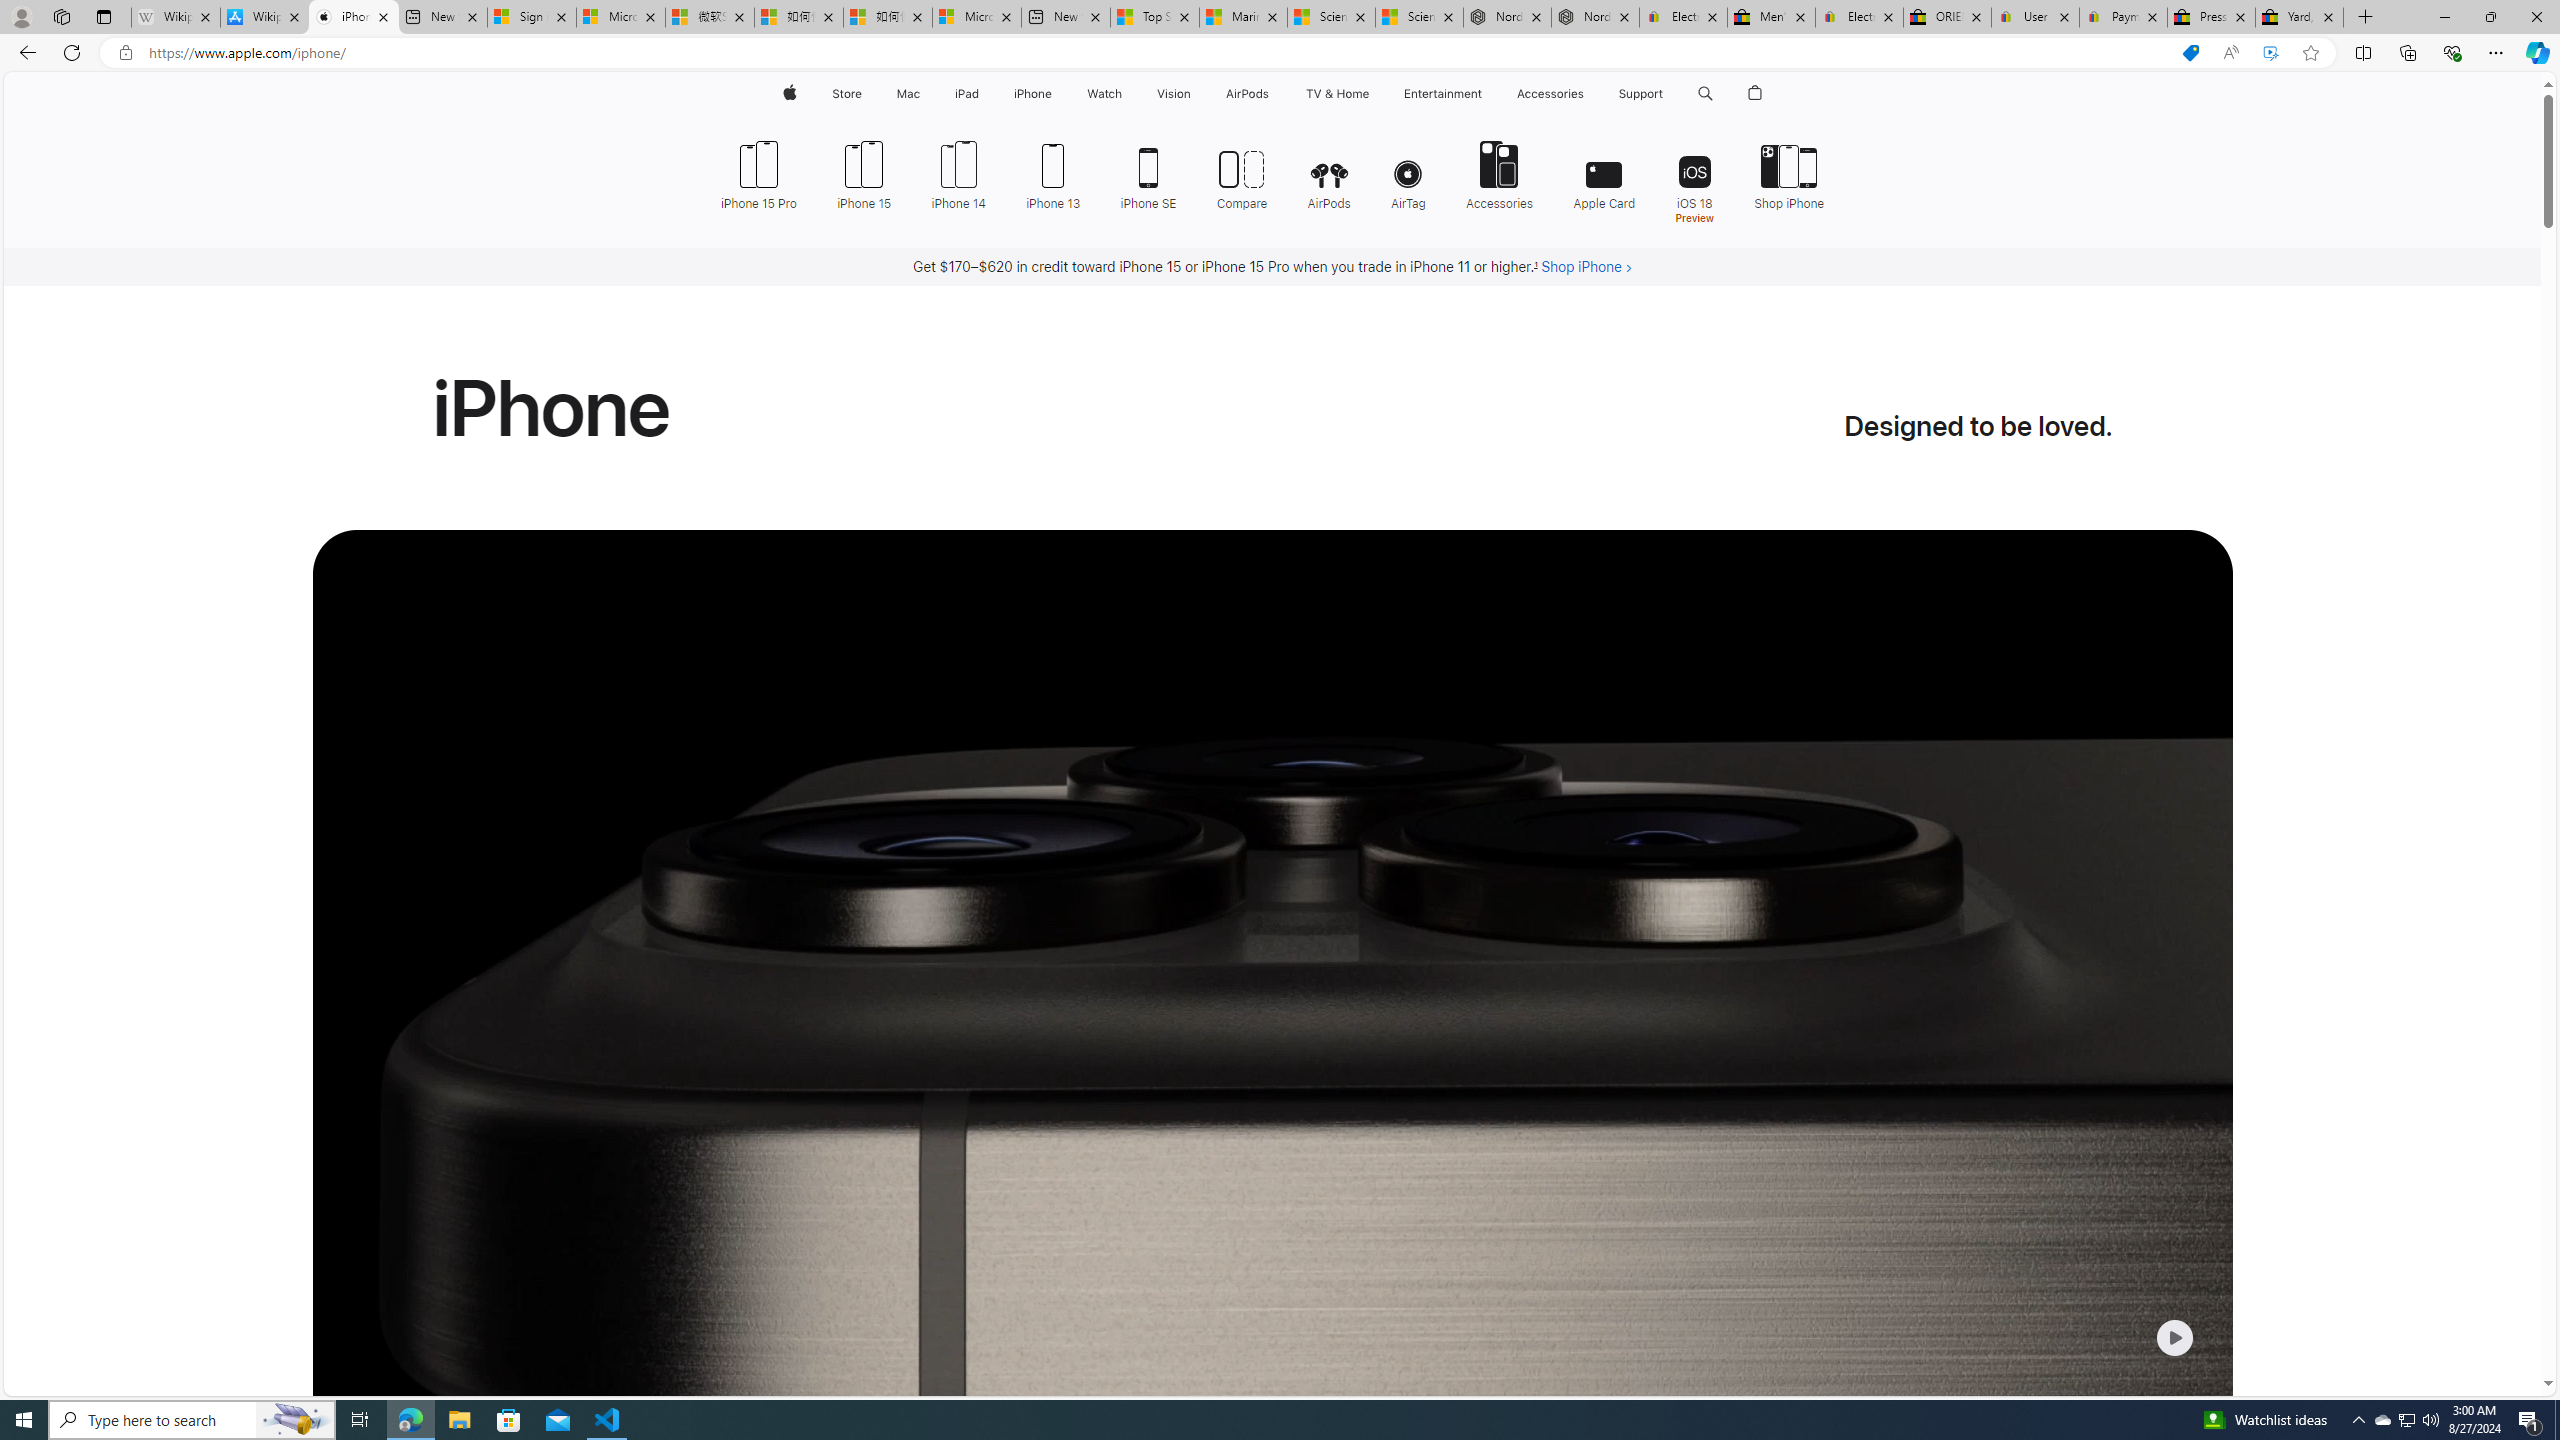 The height and width of the screenshot is (1440, 2560). I want to click on Mac menu, so click(922, 94).